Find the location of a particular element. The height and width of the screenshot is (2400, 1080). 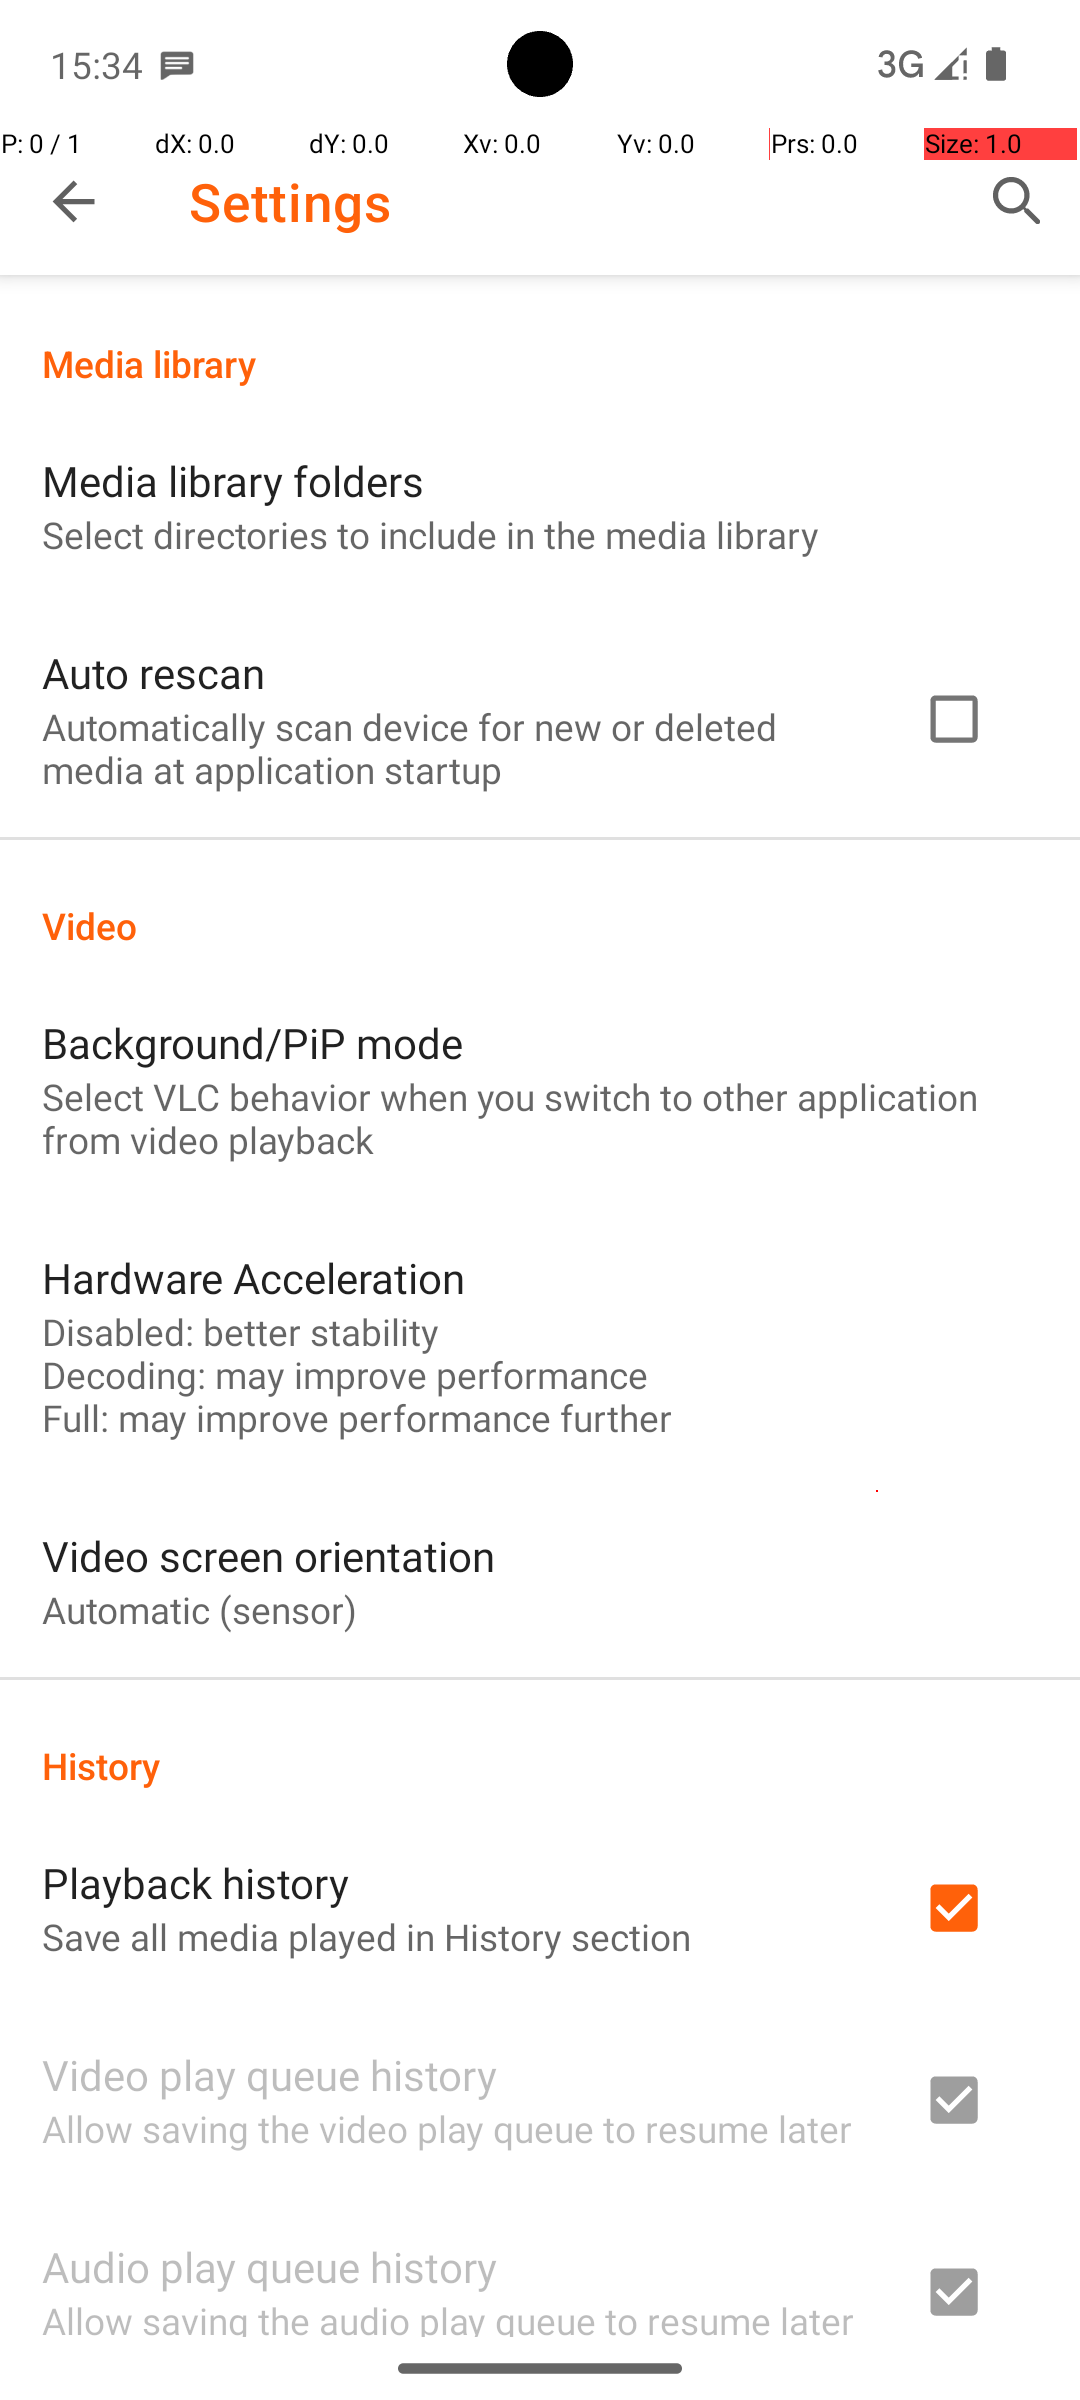

Save all media played in History section is located at coordinates (366, 1936).